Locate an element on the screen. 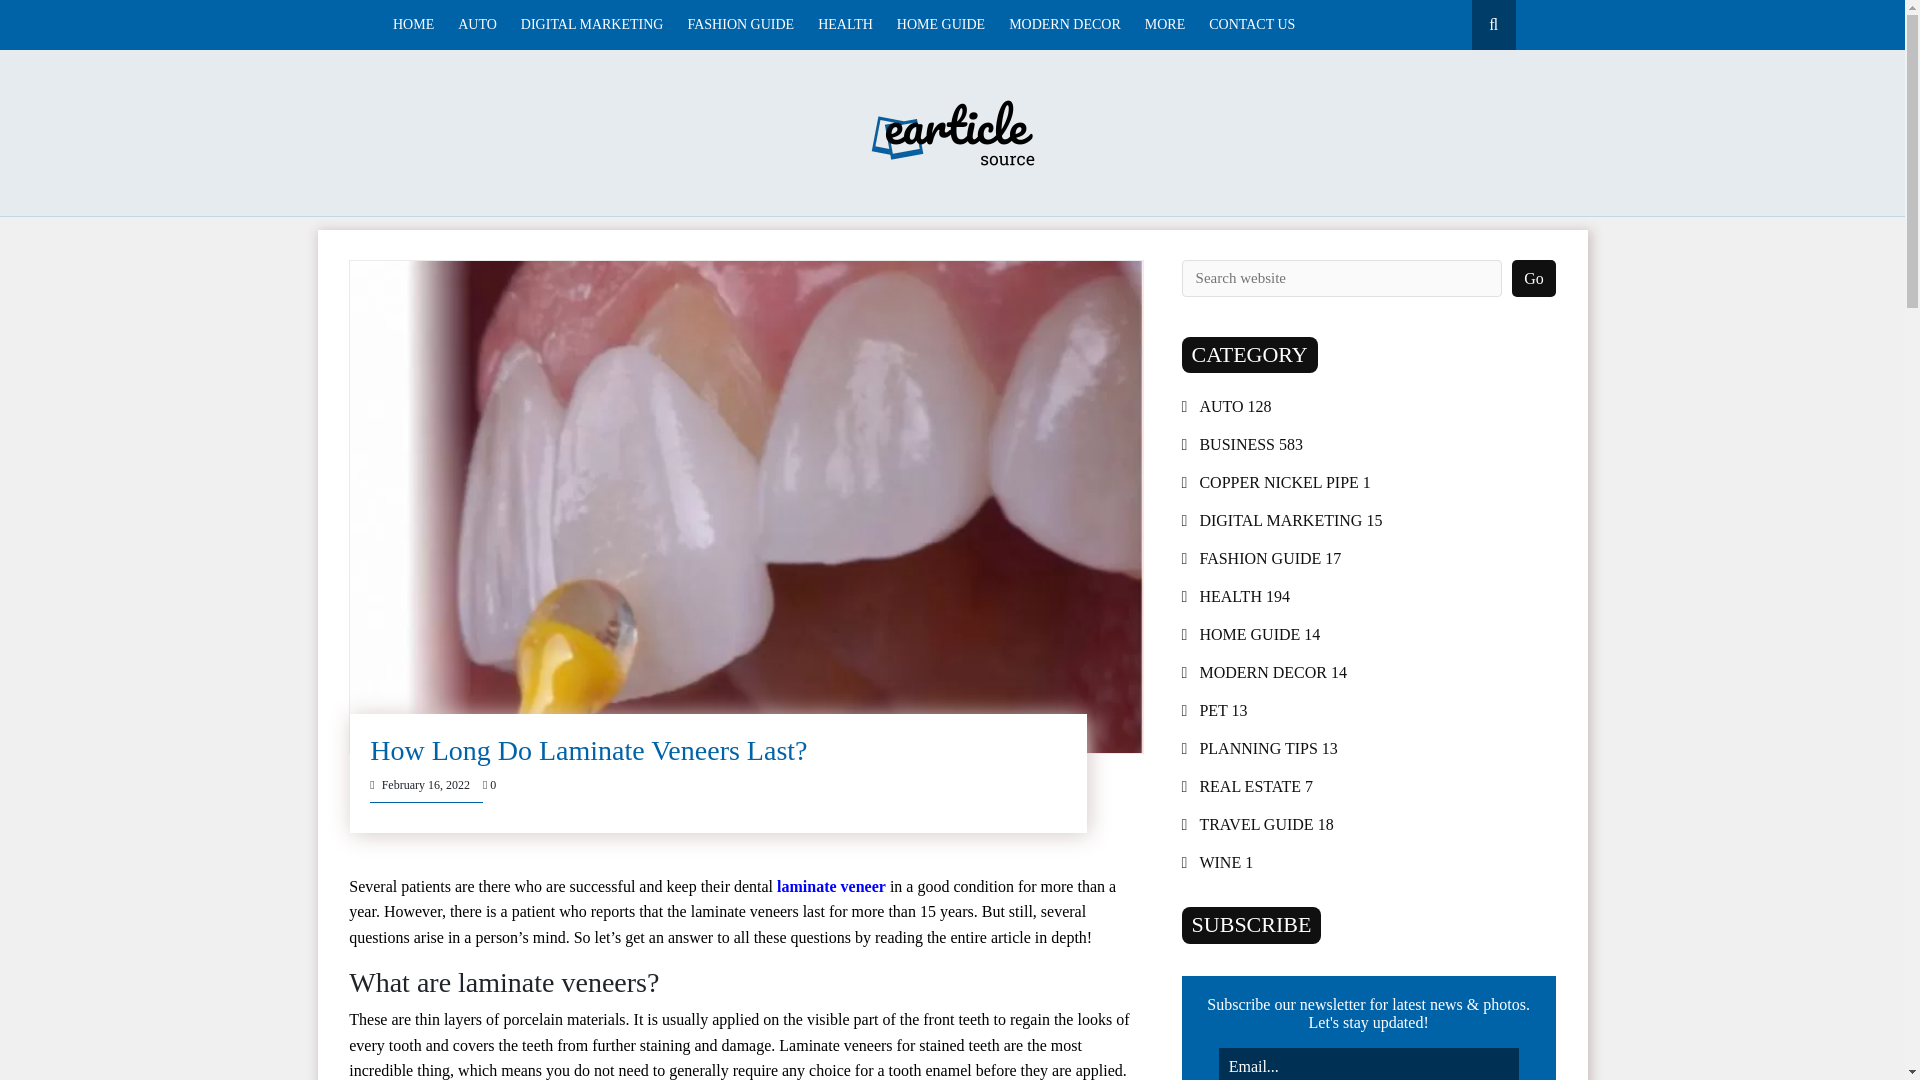 The height and width of the screenshot is (1080, 1920). HEALTH is located at coordinates (845, 24).